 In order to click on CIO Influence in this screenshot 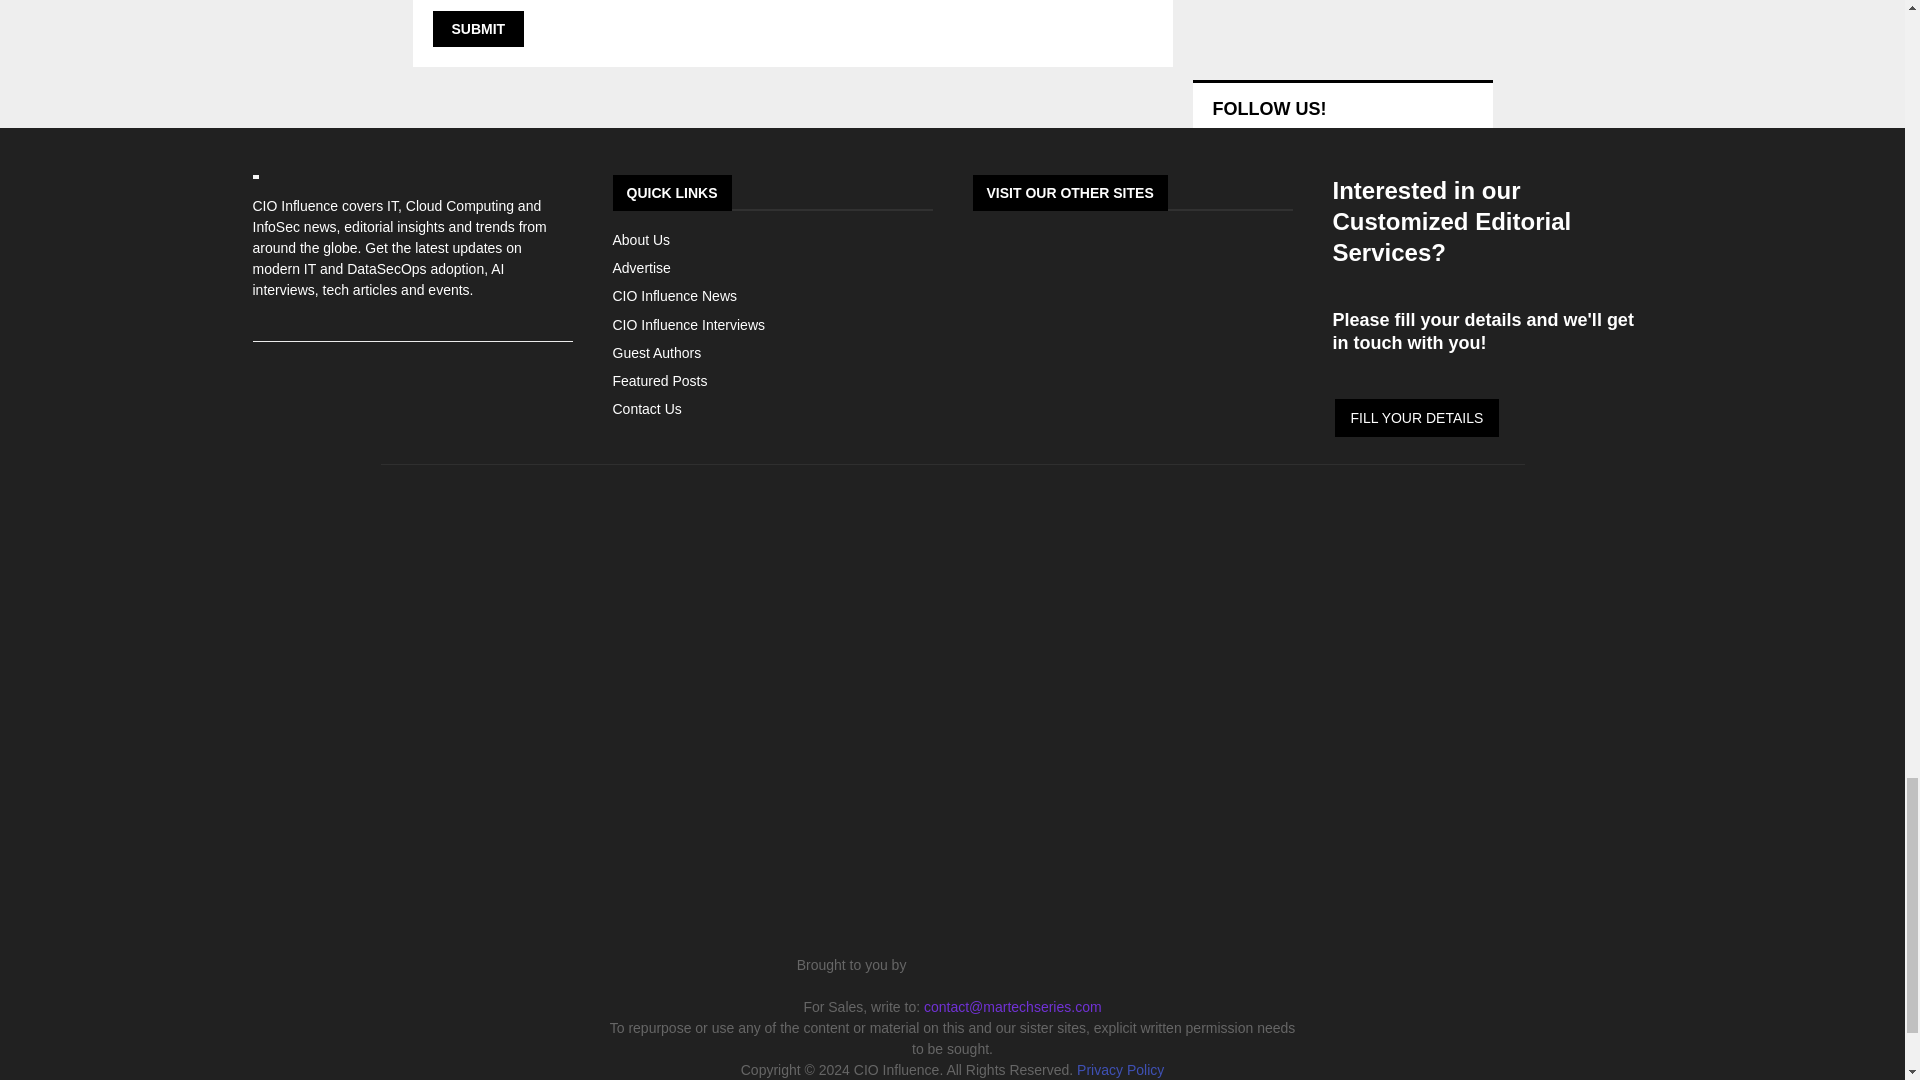, I will do `click(952, 768)`.